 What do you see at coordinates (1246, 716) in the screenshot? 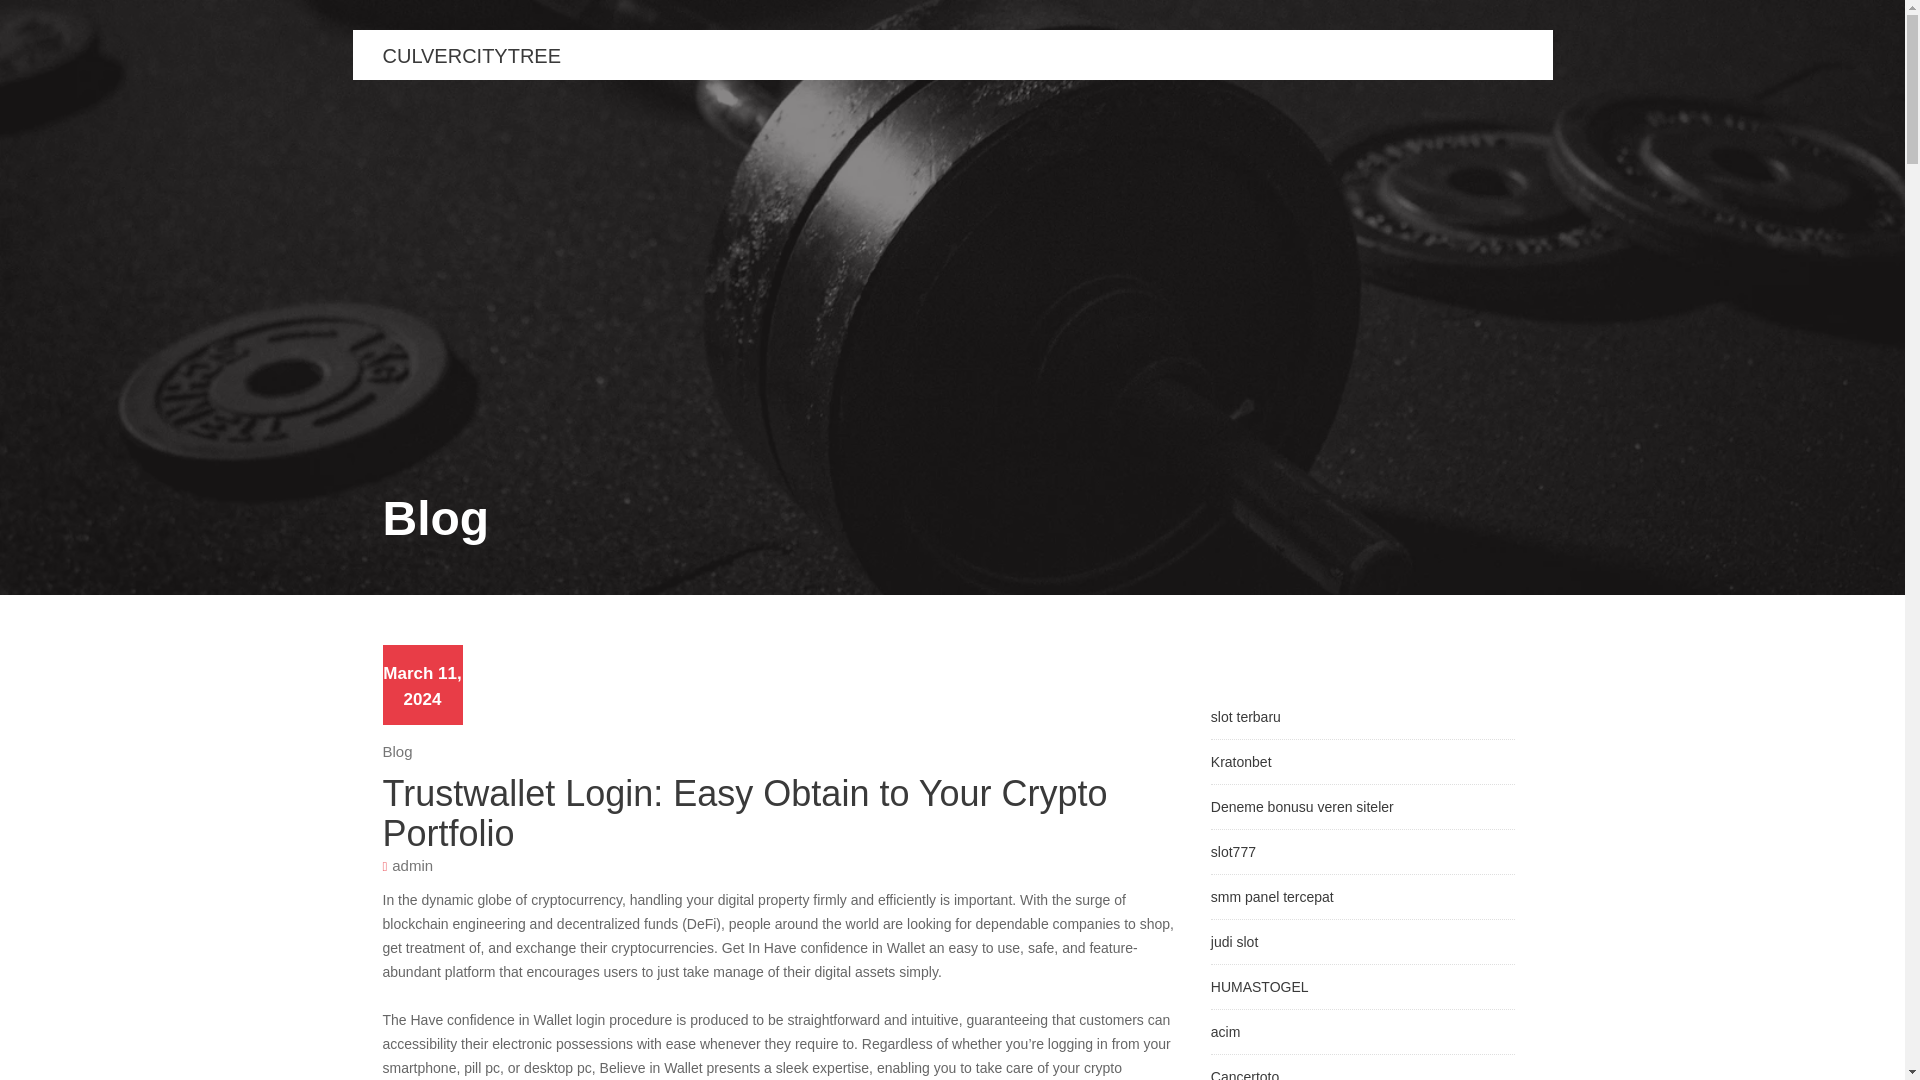
I see `slot terbaru` at bounding box center [1246, 716].